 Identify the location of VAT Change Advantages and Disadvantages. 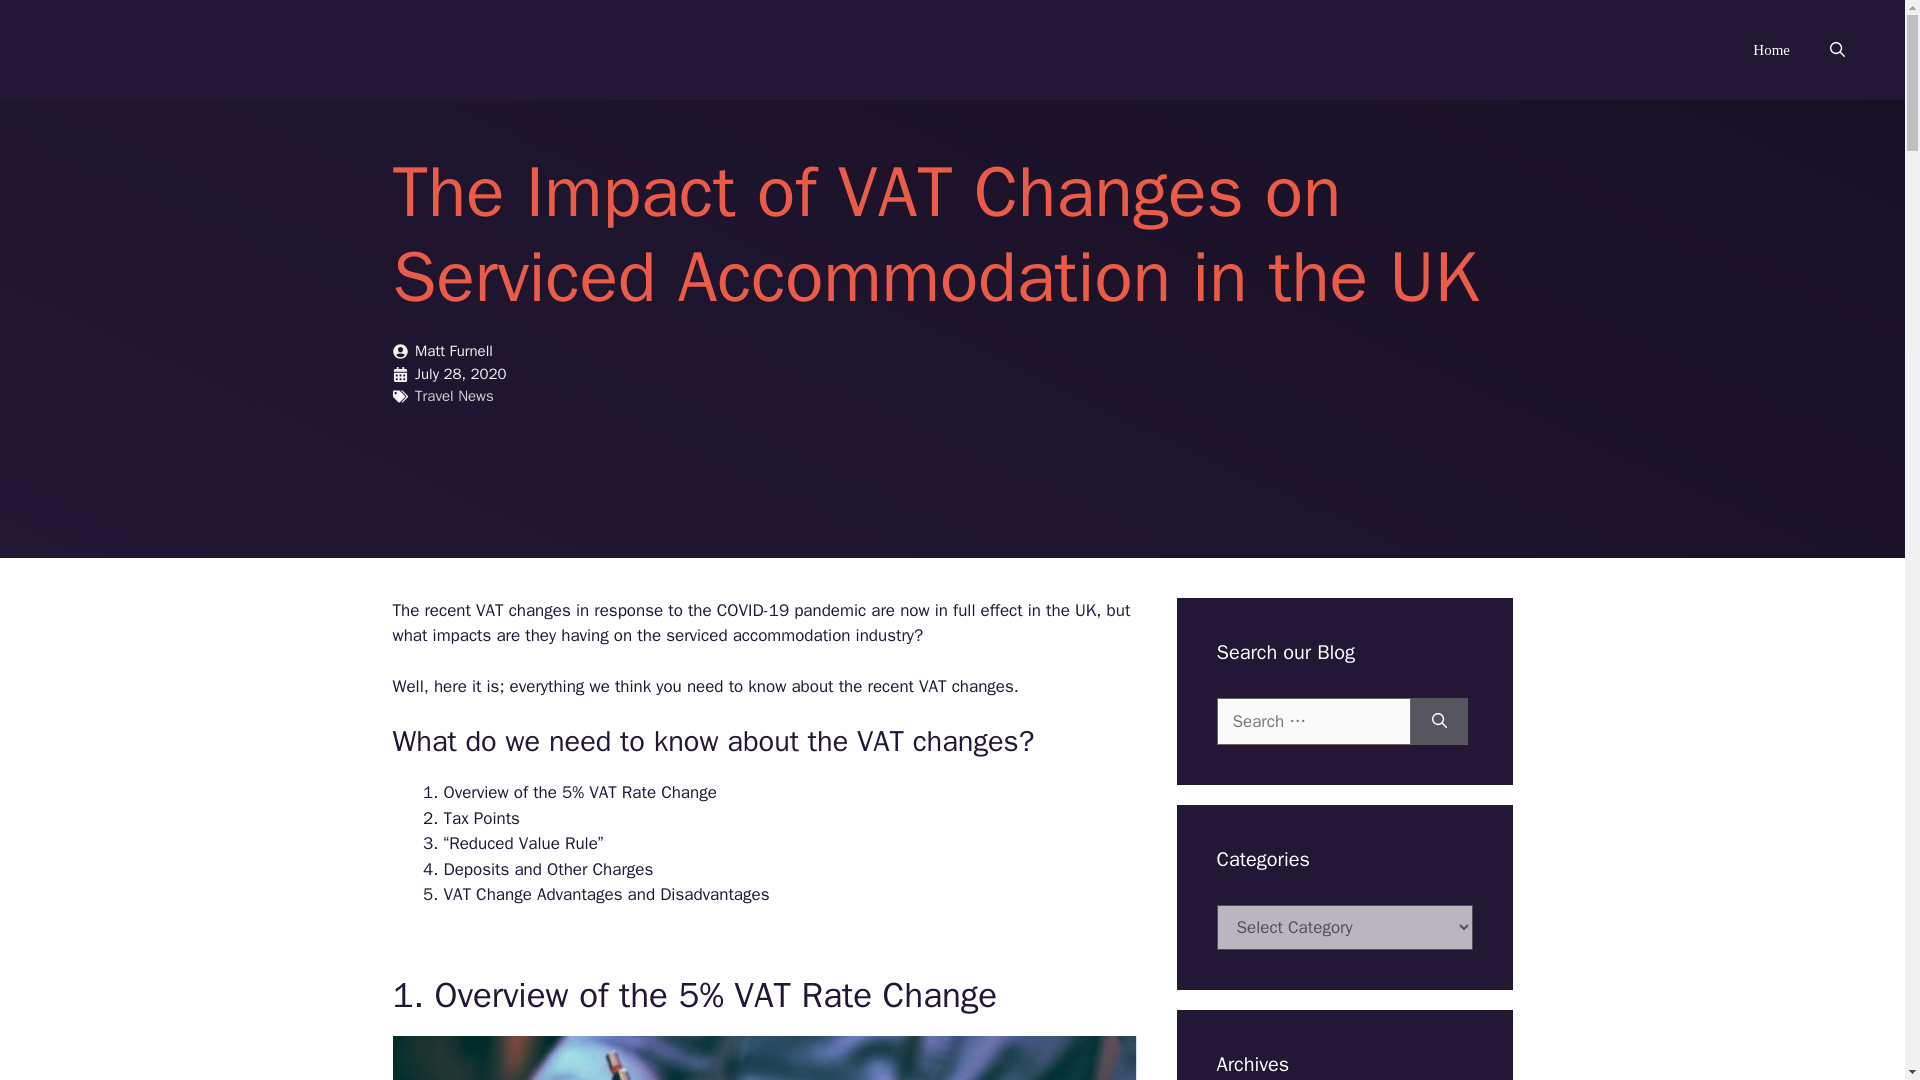
(606, 894).